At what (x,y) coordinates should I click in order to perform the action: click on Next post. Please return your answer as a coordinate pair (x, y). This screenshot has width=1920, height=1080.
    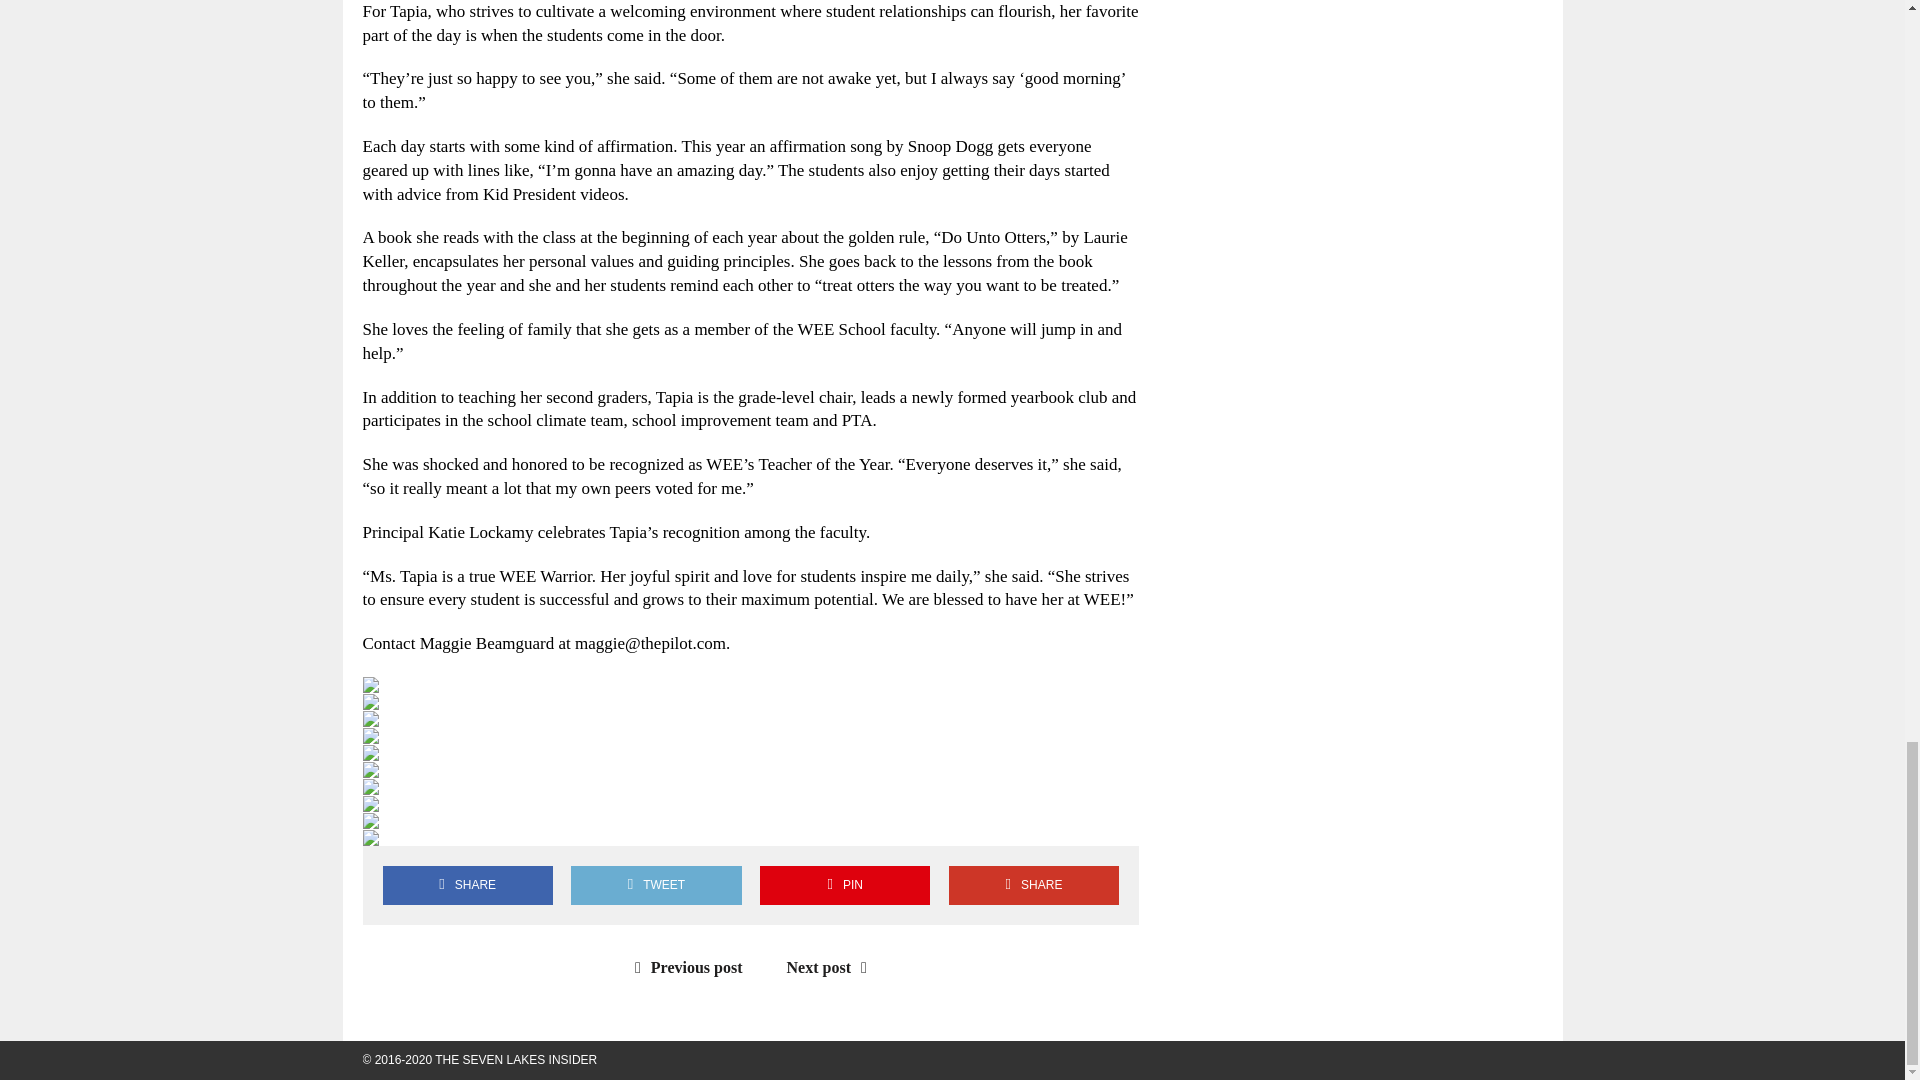
    Looking at the image, I should click on (832, 968).